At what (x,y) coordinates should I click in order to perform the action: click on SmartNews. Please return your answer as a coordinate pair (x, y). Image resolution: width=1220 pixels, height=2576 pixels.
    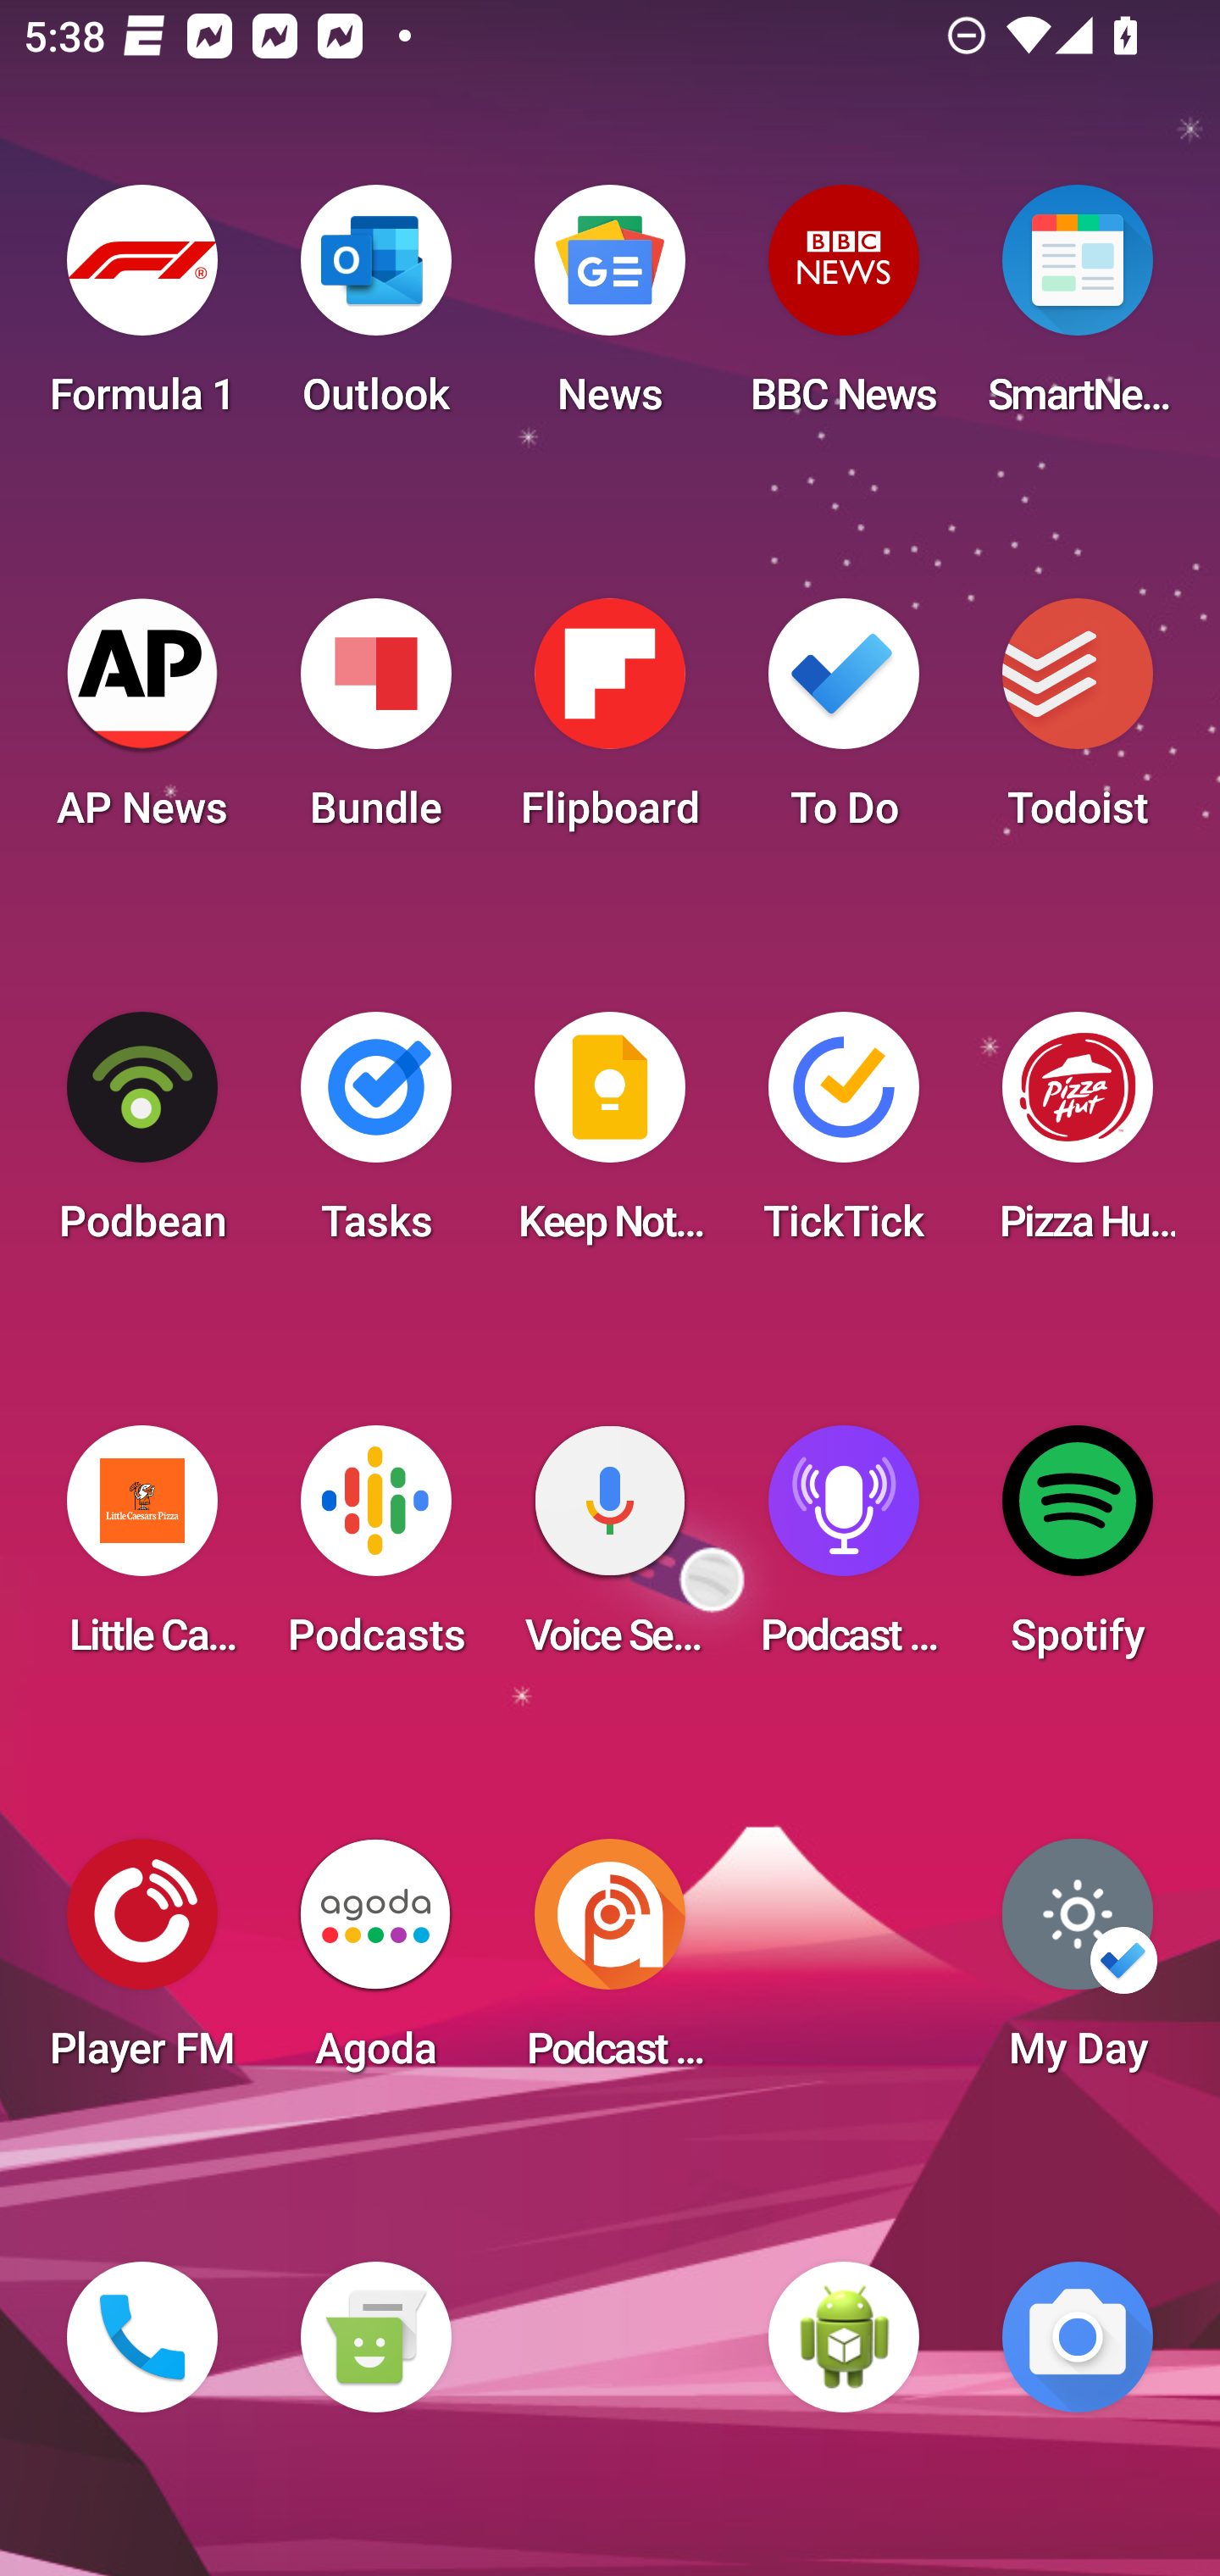
    Looking at the image, I should click on (1078, 310).